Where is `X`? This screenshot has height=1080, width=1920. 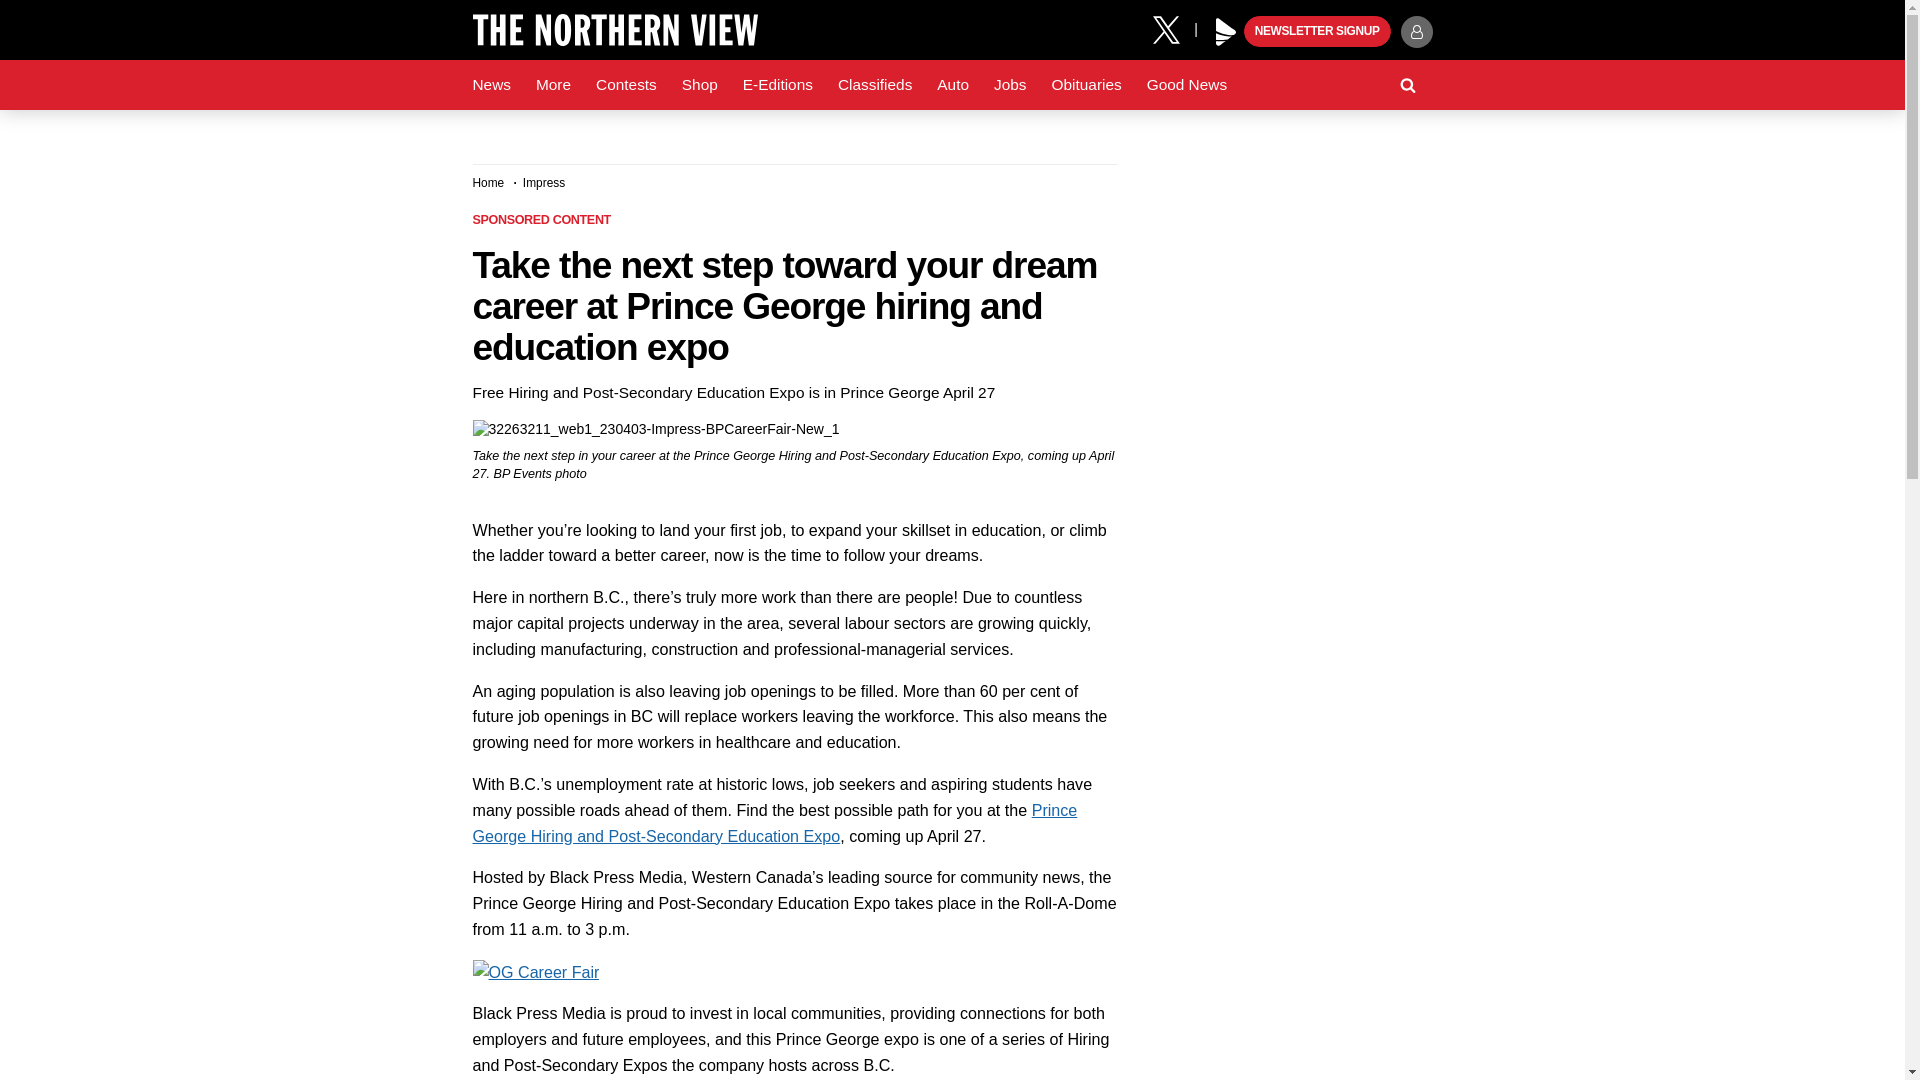 X is located at coordinates (1173, 28).